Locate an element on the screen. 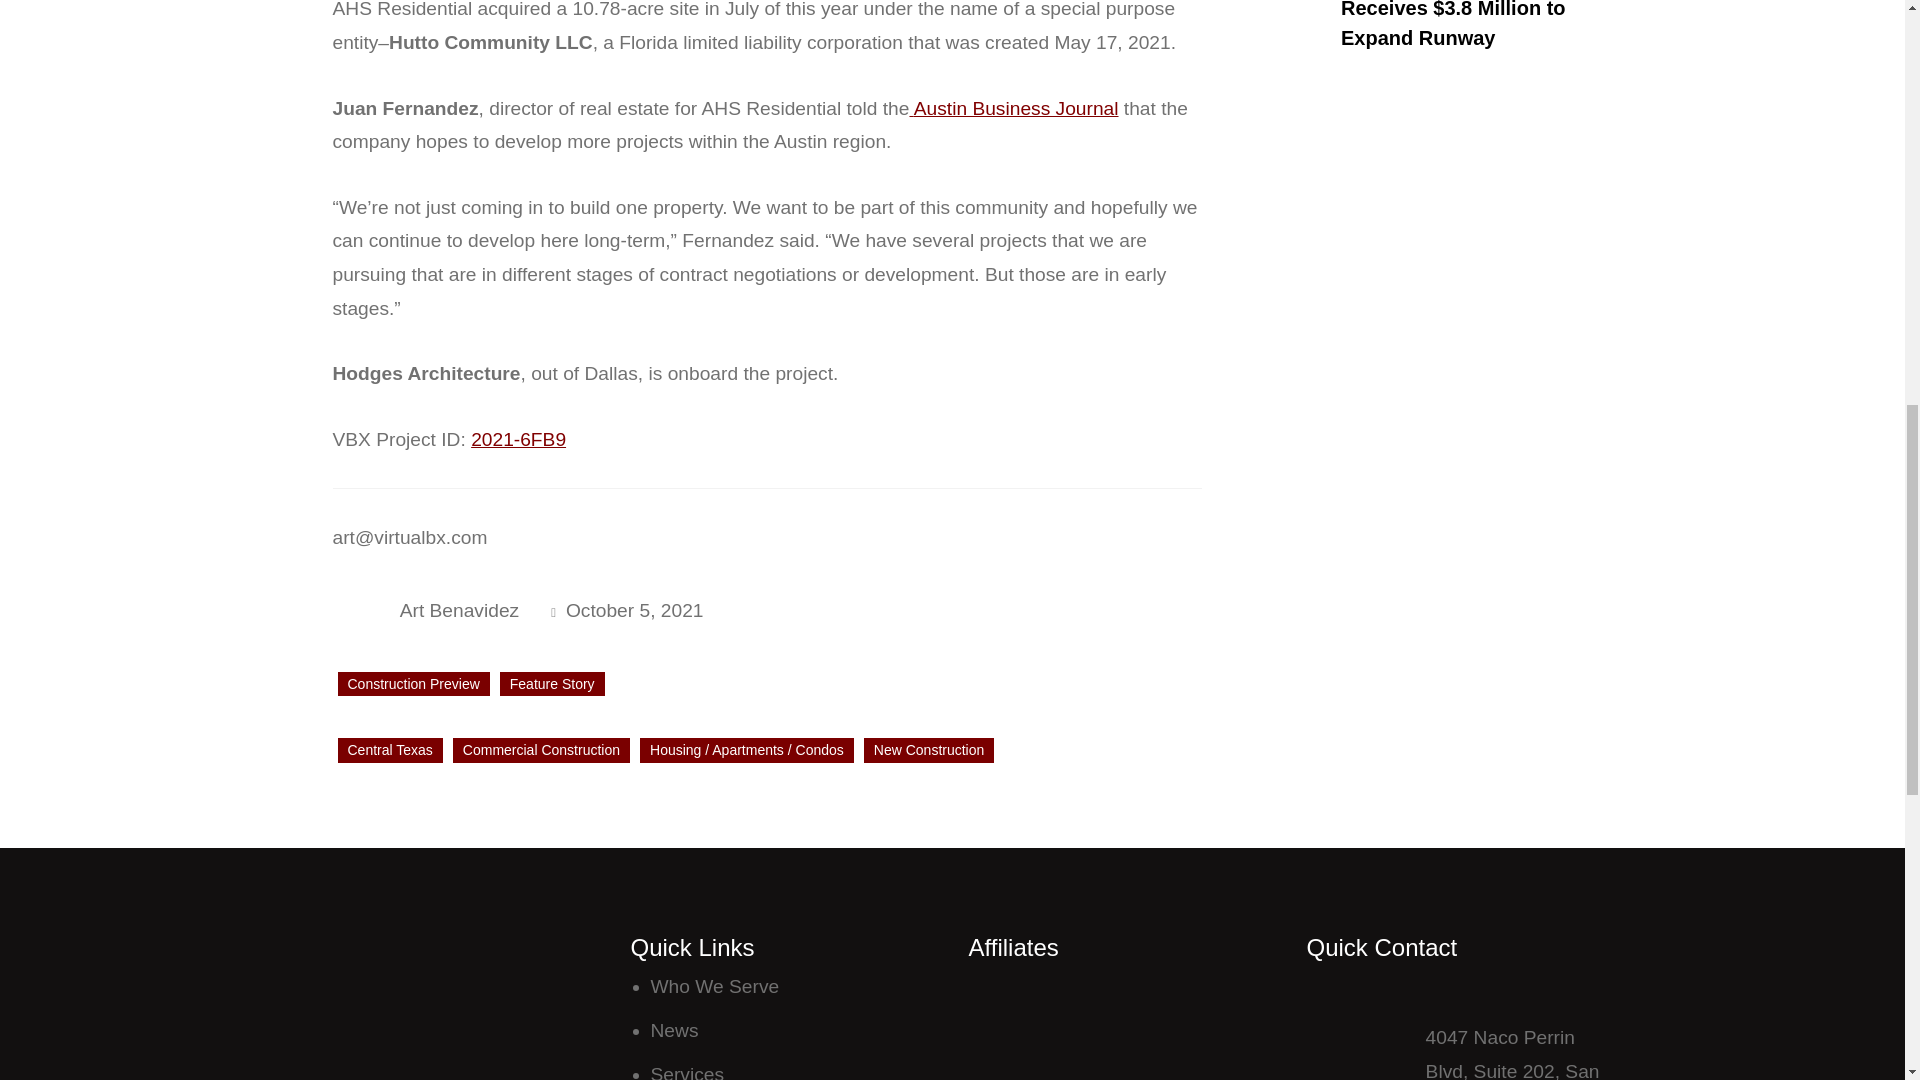 This screenshot has width=1920, height=1080. Who We Serve is located at coordinates (714, 986).